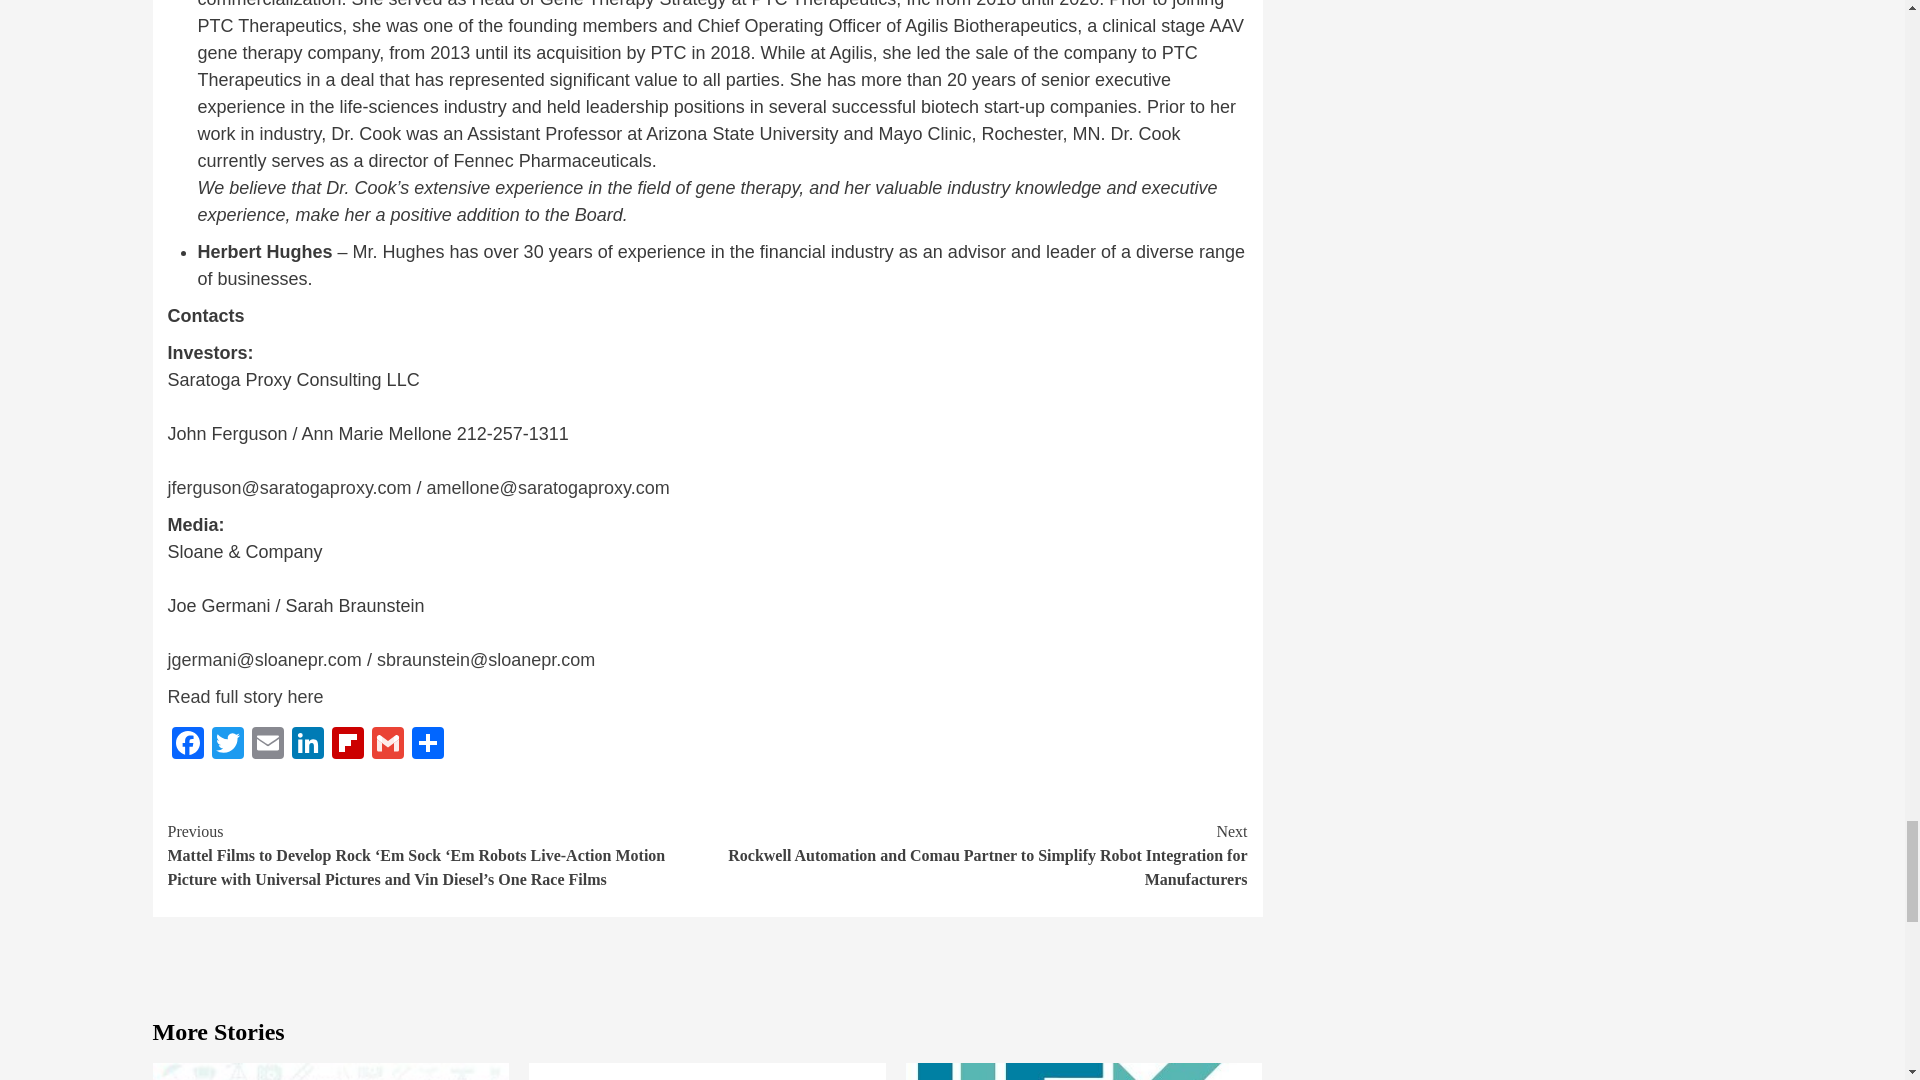 The width and height of the screenshot is (1920, 1080). Describe the element at coordinates (246, 696) in the screenshot. I see `Read full story here` at that location.